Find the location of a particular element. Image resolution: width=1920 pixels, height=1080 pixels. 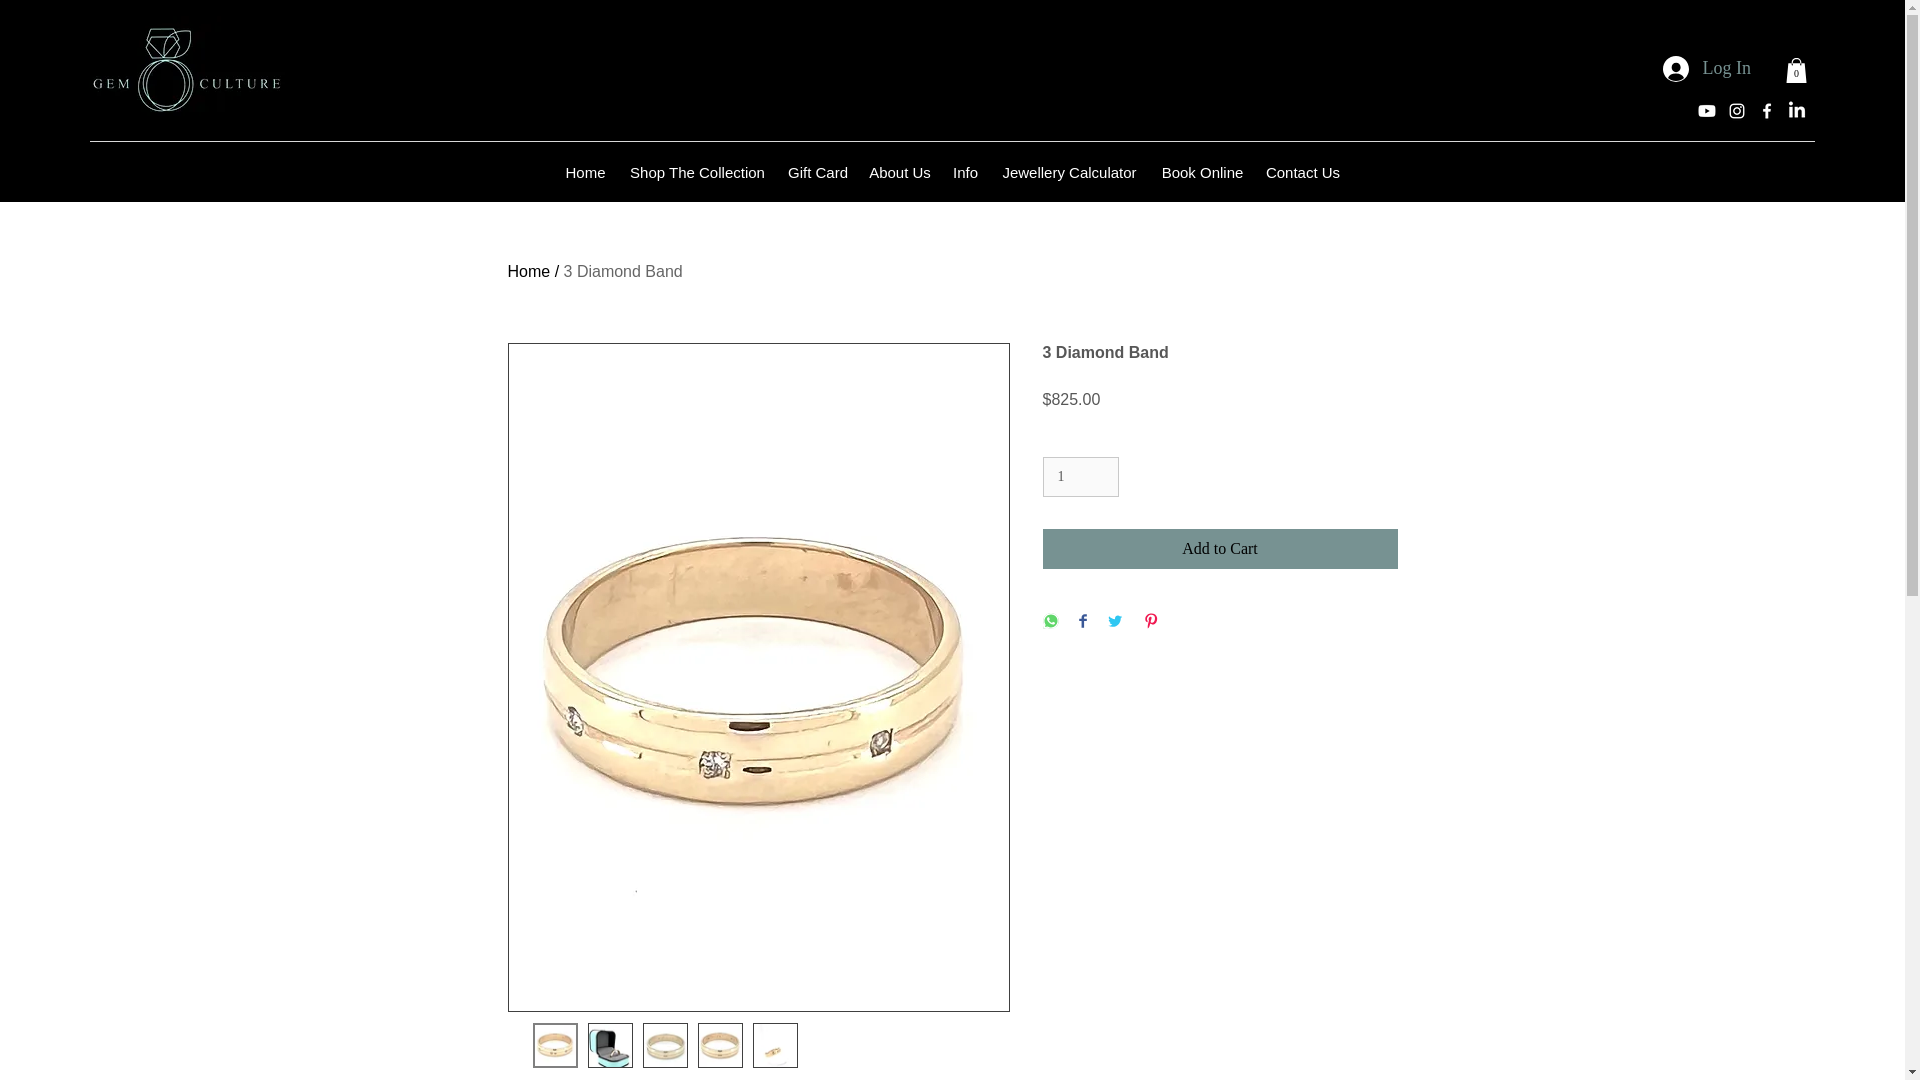

Log In is located at coordinates (1706, 68).